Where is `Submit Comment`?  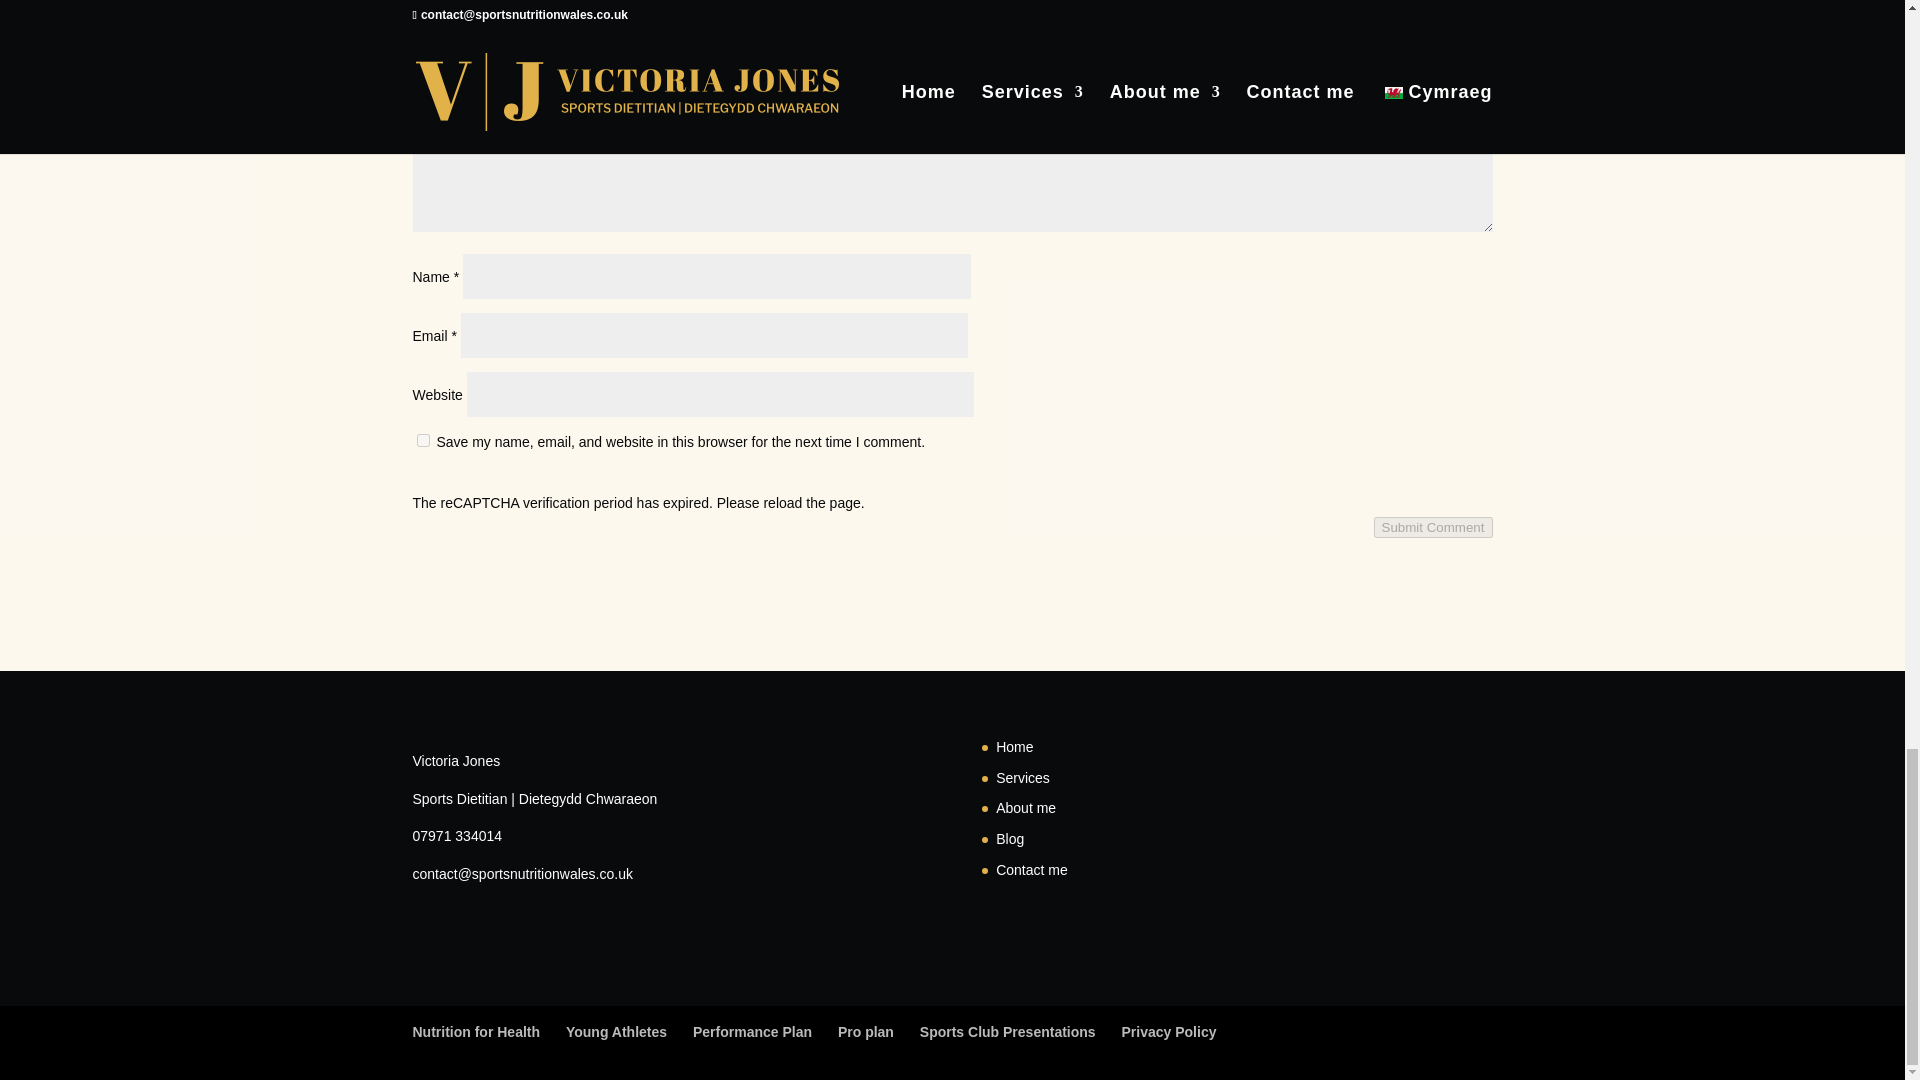 Submit Comment is located at coordinates (1434, 527).